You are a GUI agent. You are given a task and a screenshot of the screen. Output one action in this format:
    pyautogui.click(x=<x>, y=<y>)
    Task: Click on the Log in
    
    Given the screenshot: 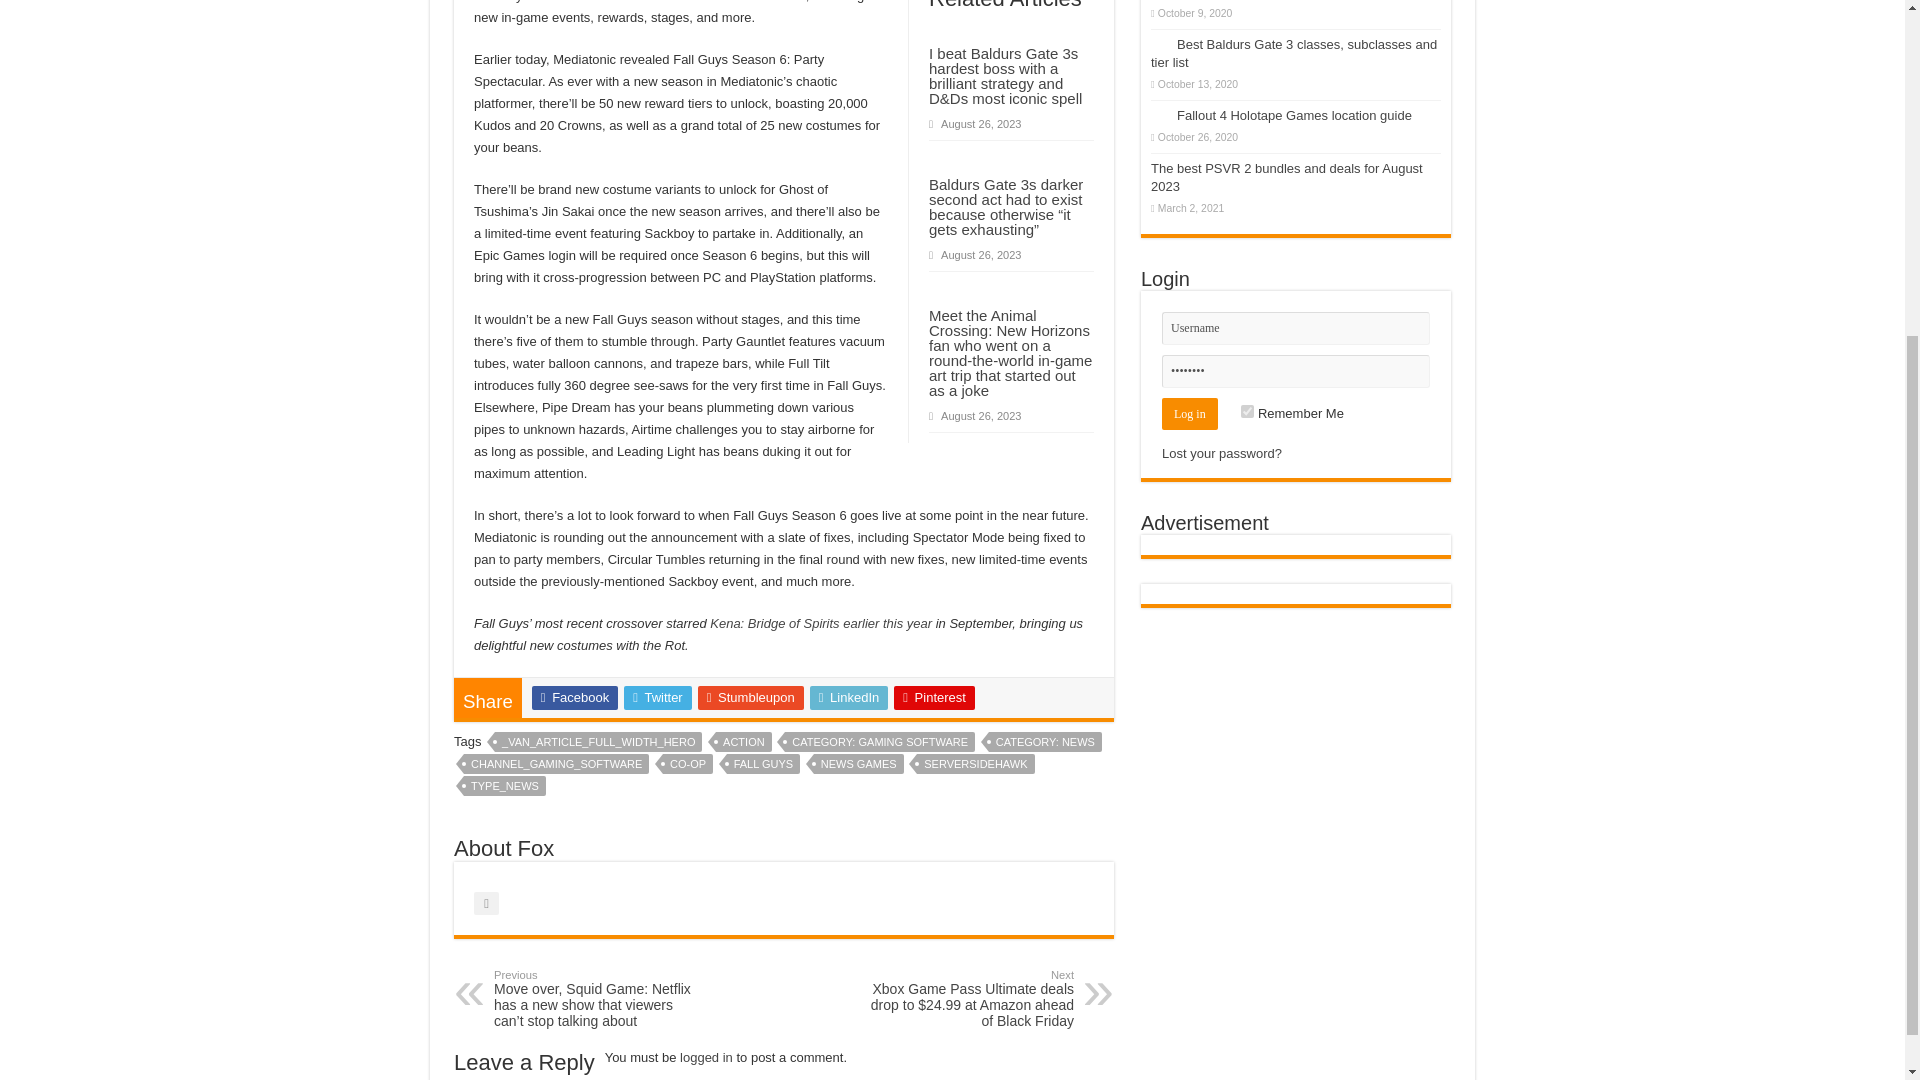 What is the action you would take?
    pyautogui.click(x=1189, y=414)
    